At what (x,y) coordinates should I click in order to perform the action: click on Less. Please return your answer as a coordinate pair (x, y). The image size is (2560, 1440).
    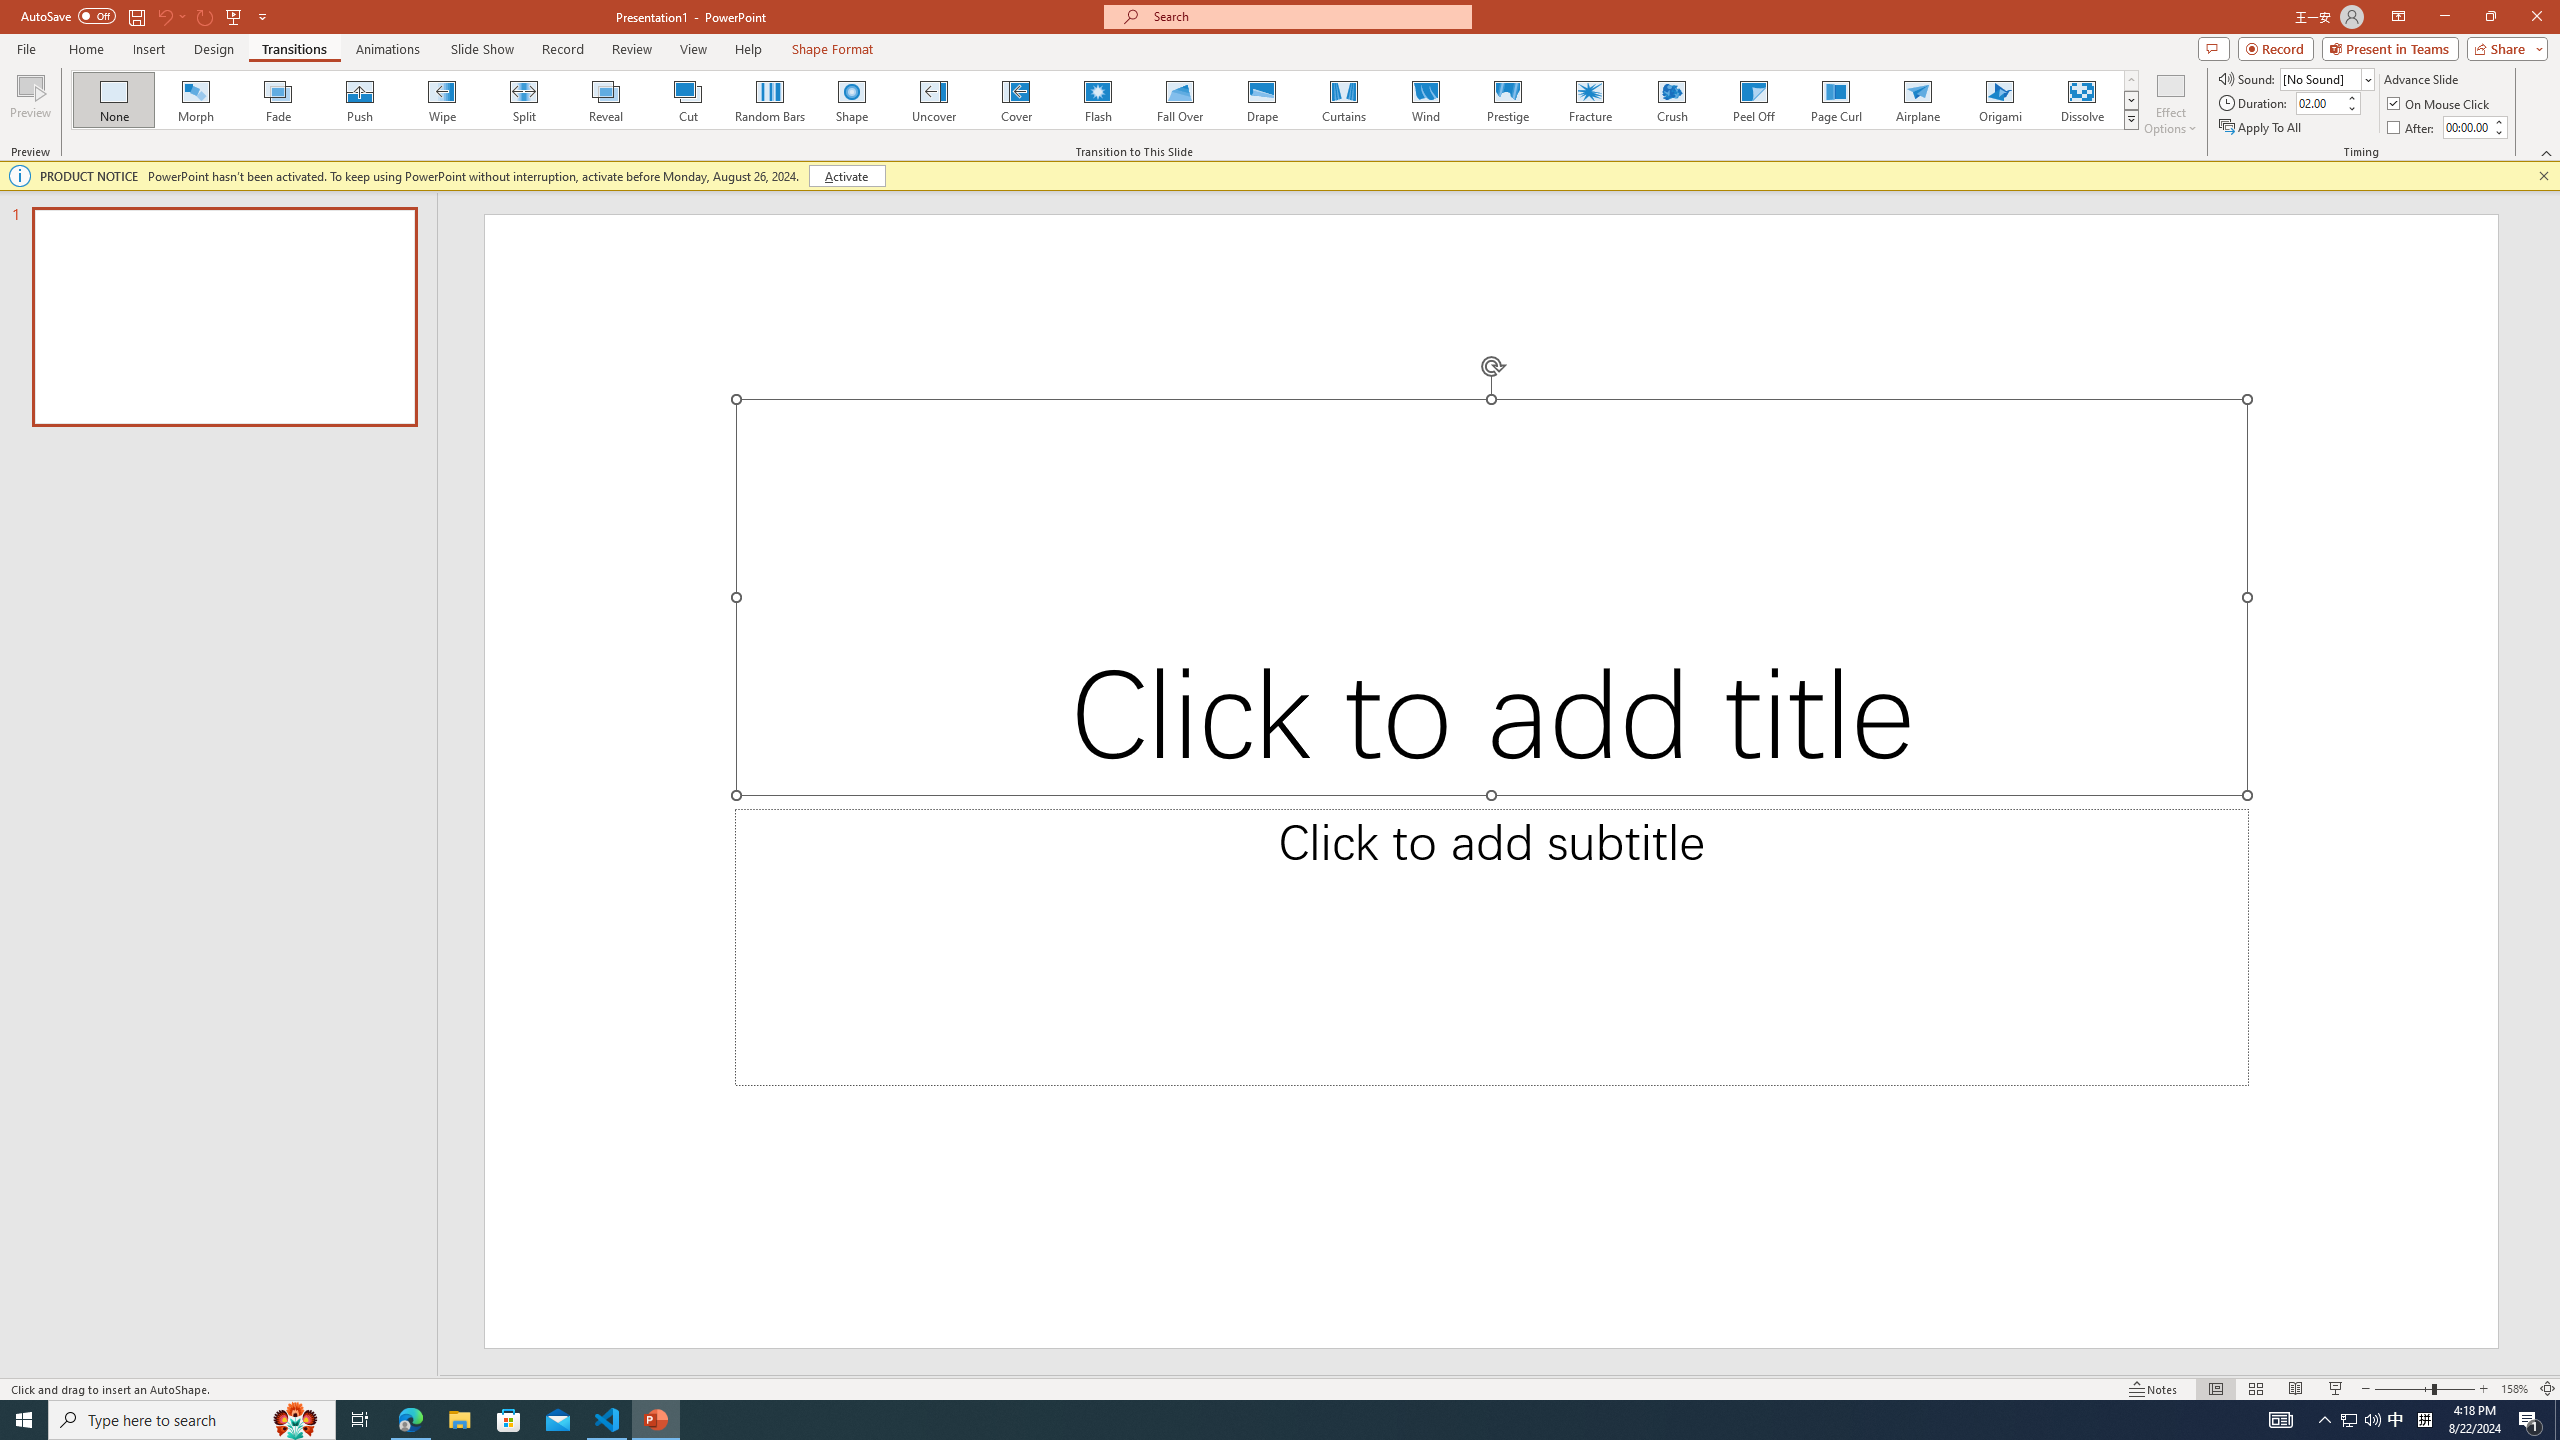
    Looking at the image, I should click on (2498, 132).